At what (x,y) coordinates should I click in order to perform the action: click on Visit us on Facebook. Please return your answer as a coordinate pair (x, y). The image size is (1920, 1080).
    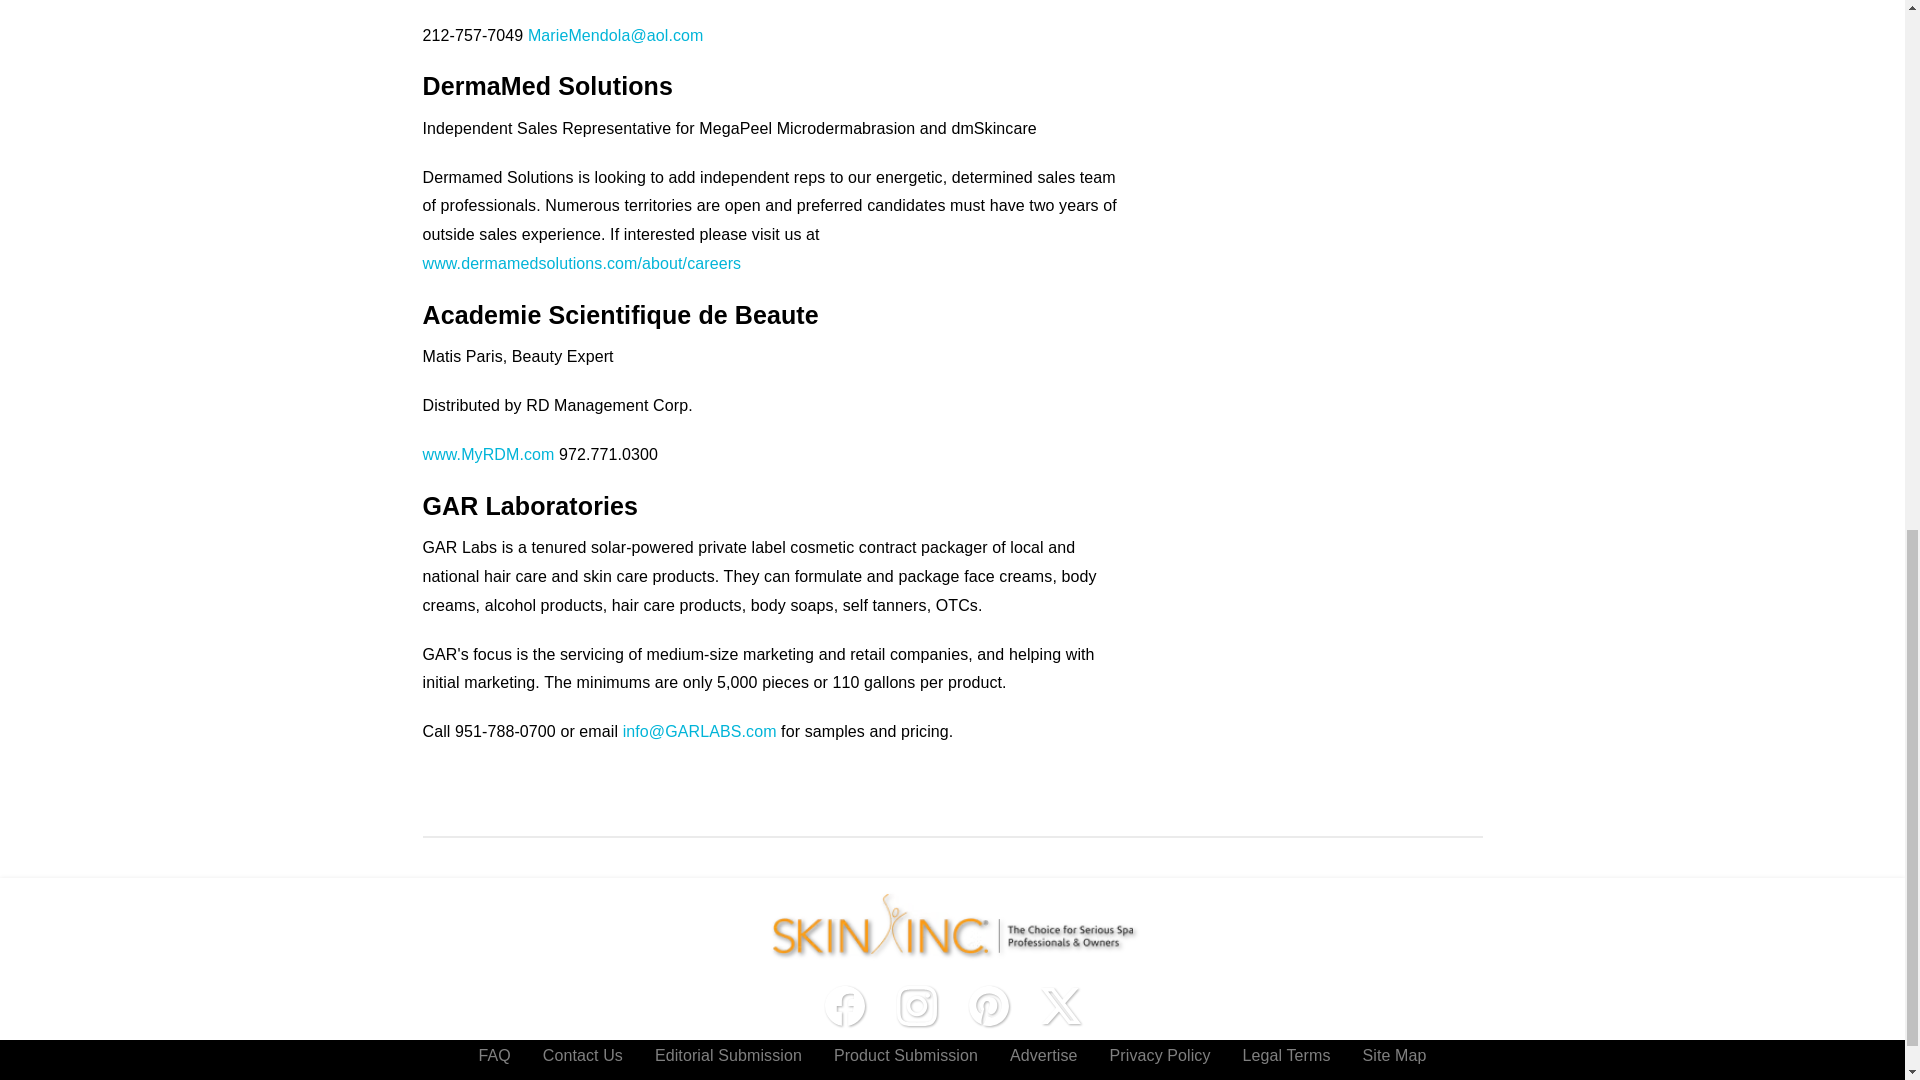
    Looking at the image, I should click on (844, 1006).